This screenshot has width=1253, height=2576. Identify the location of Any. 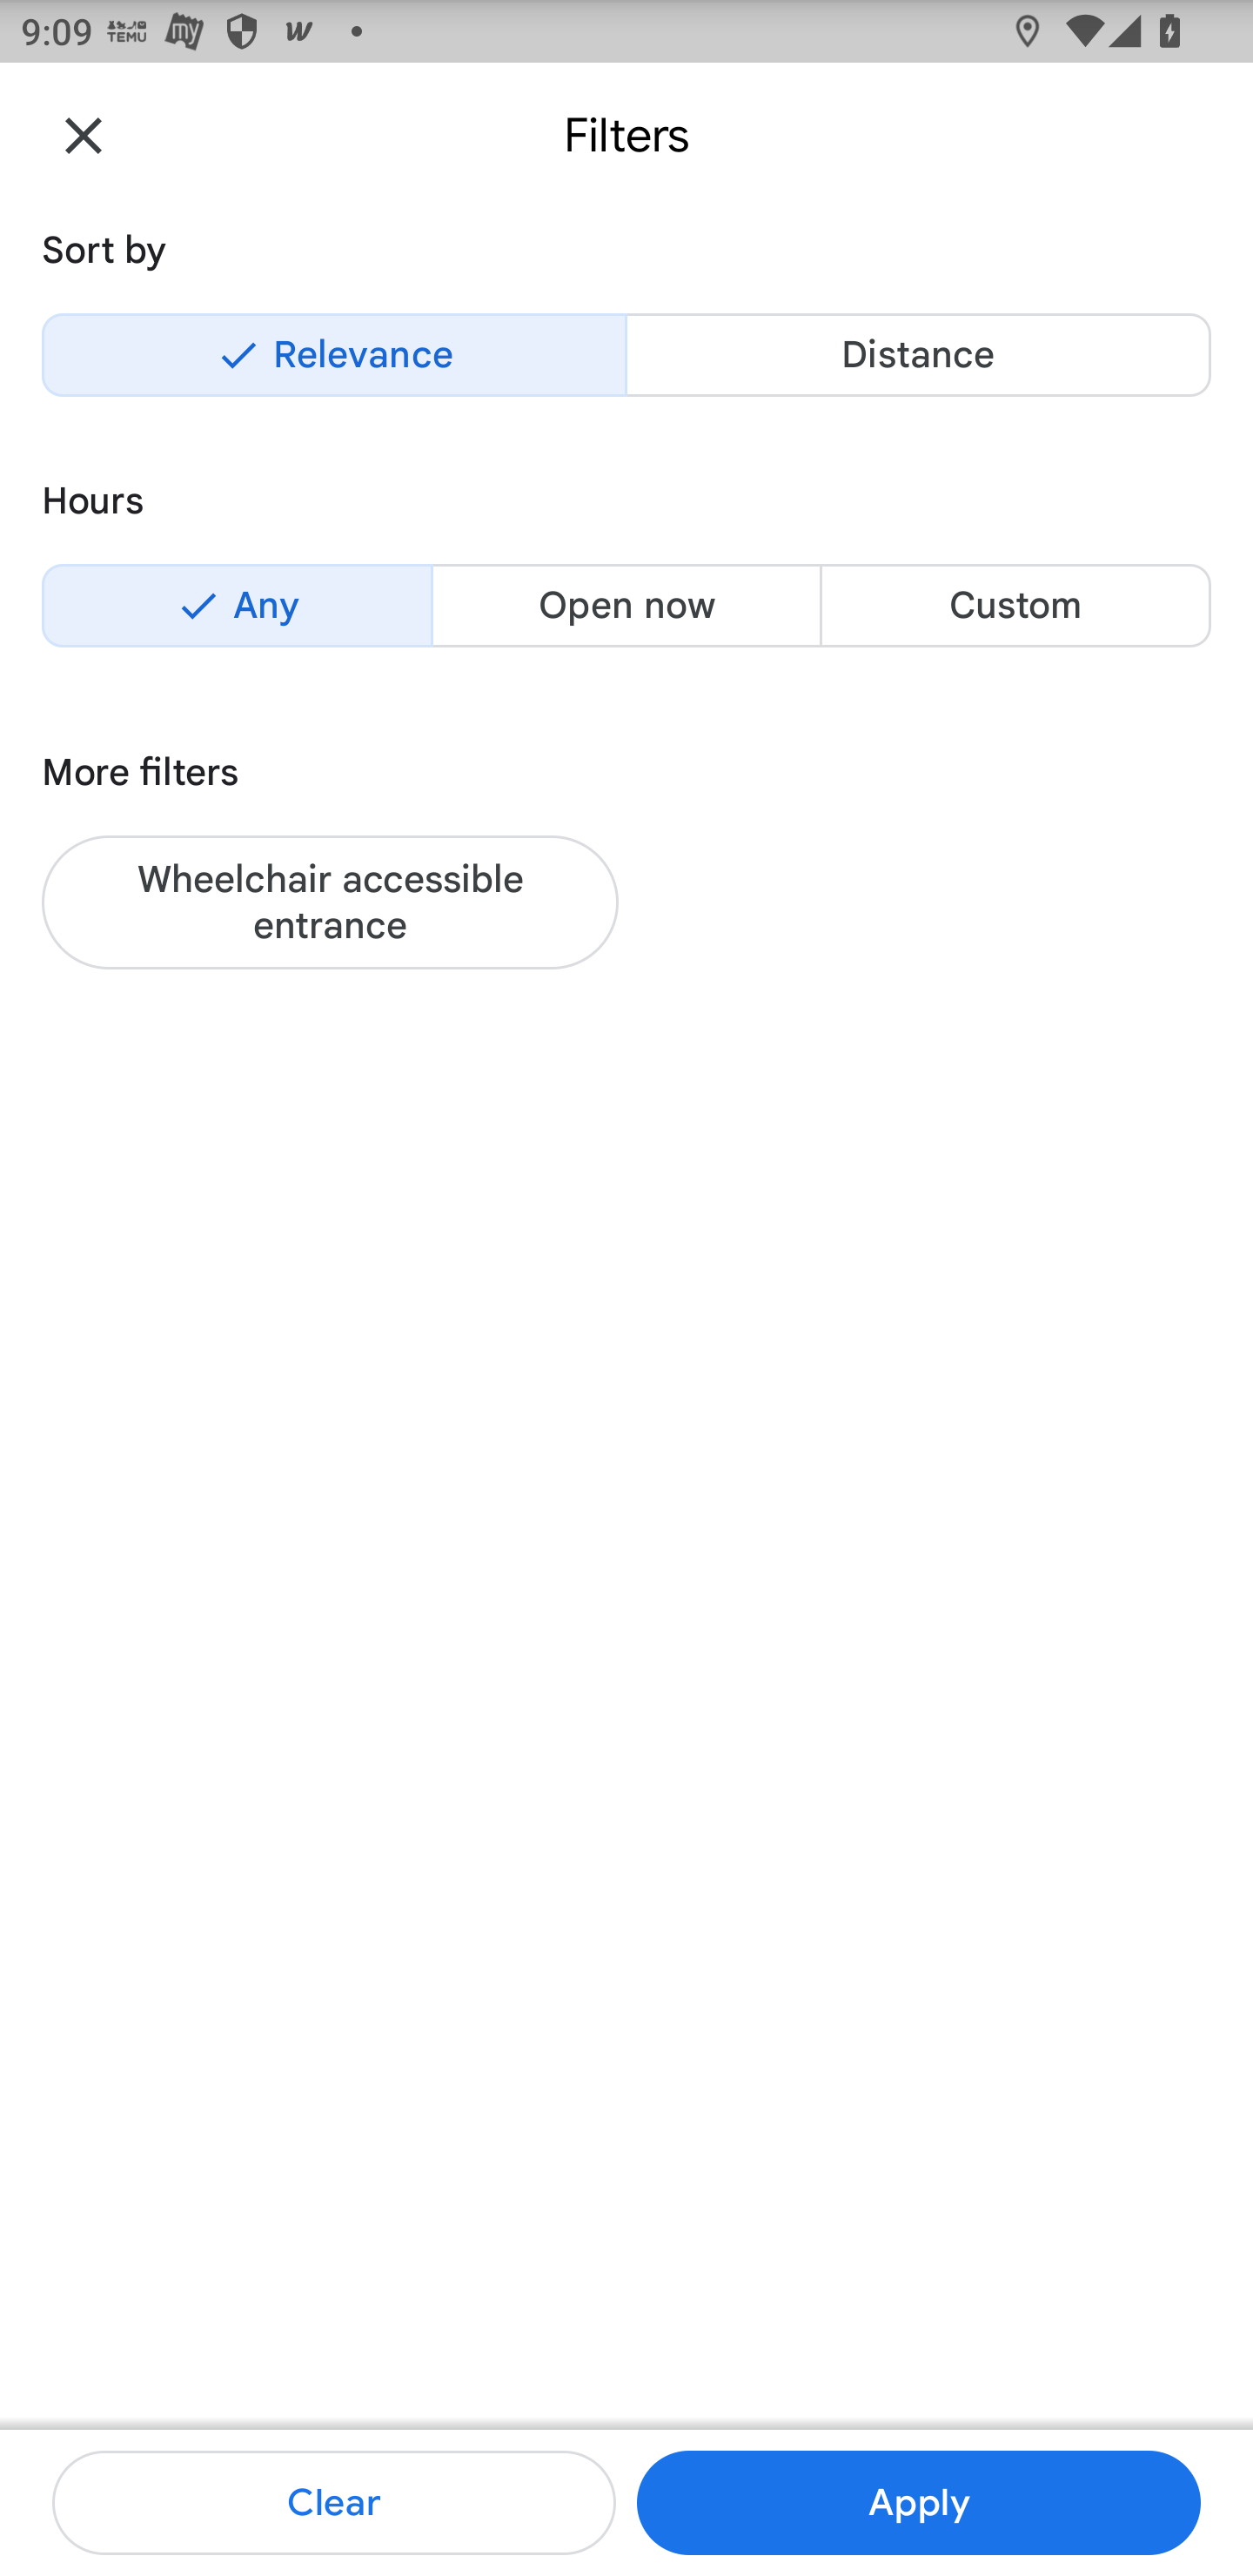
(237, 605).